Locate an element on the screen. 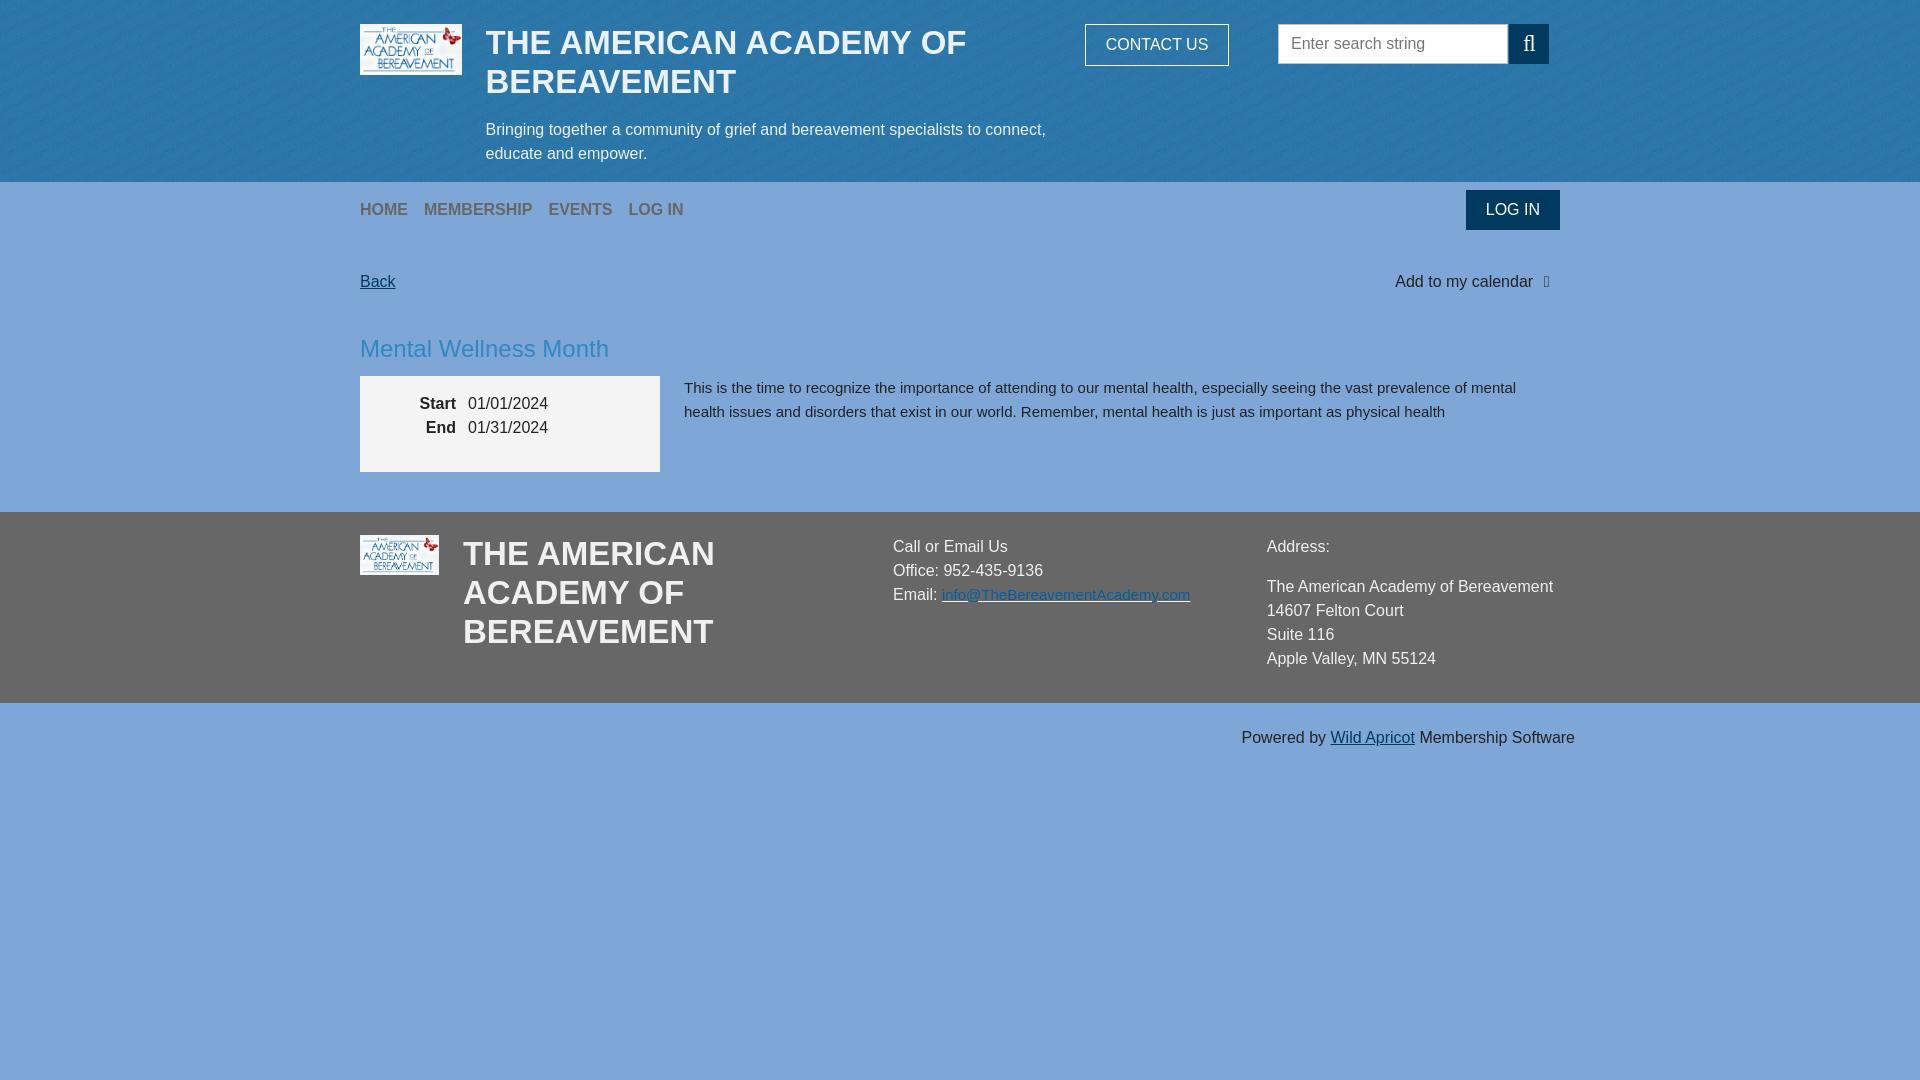 This screenshot has width=1920, height=1080. Wild Apricot is located at coordinates (1372, 738).